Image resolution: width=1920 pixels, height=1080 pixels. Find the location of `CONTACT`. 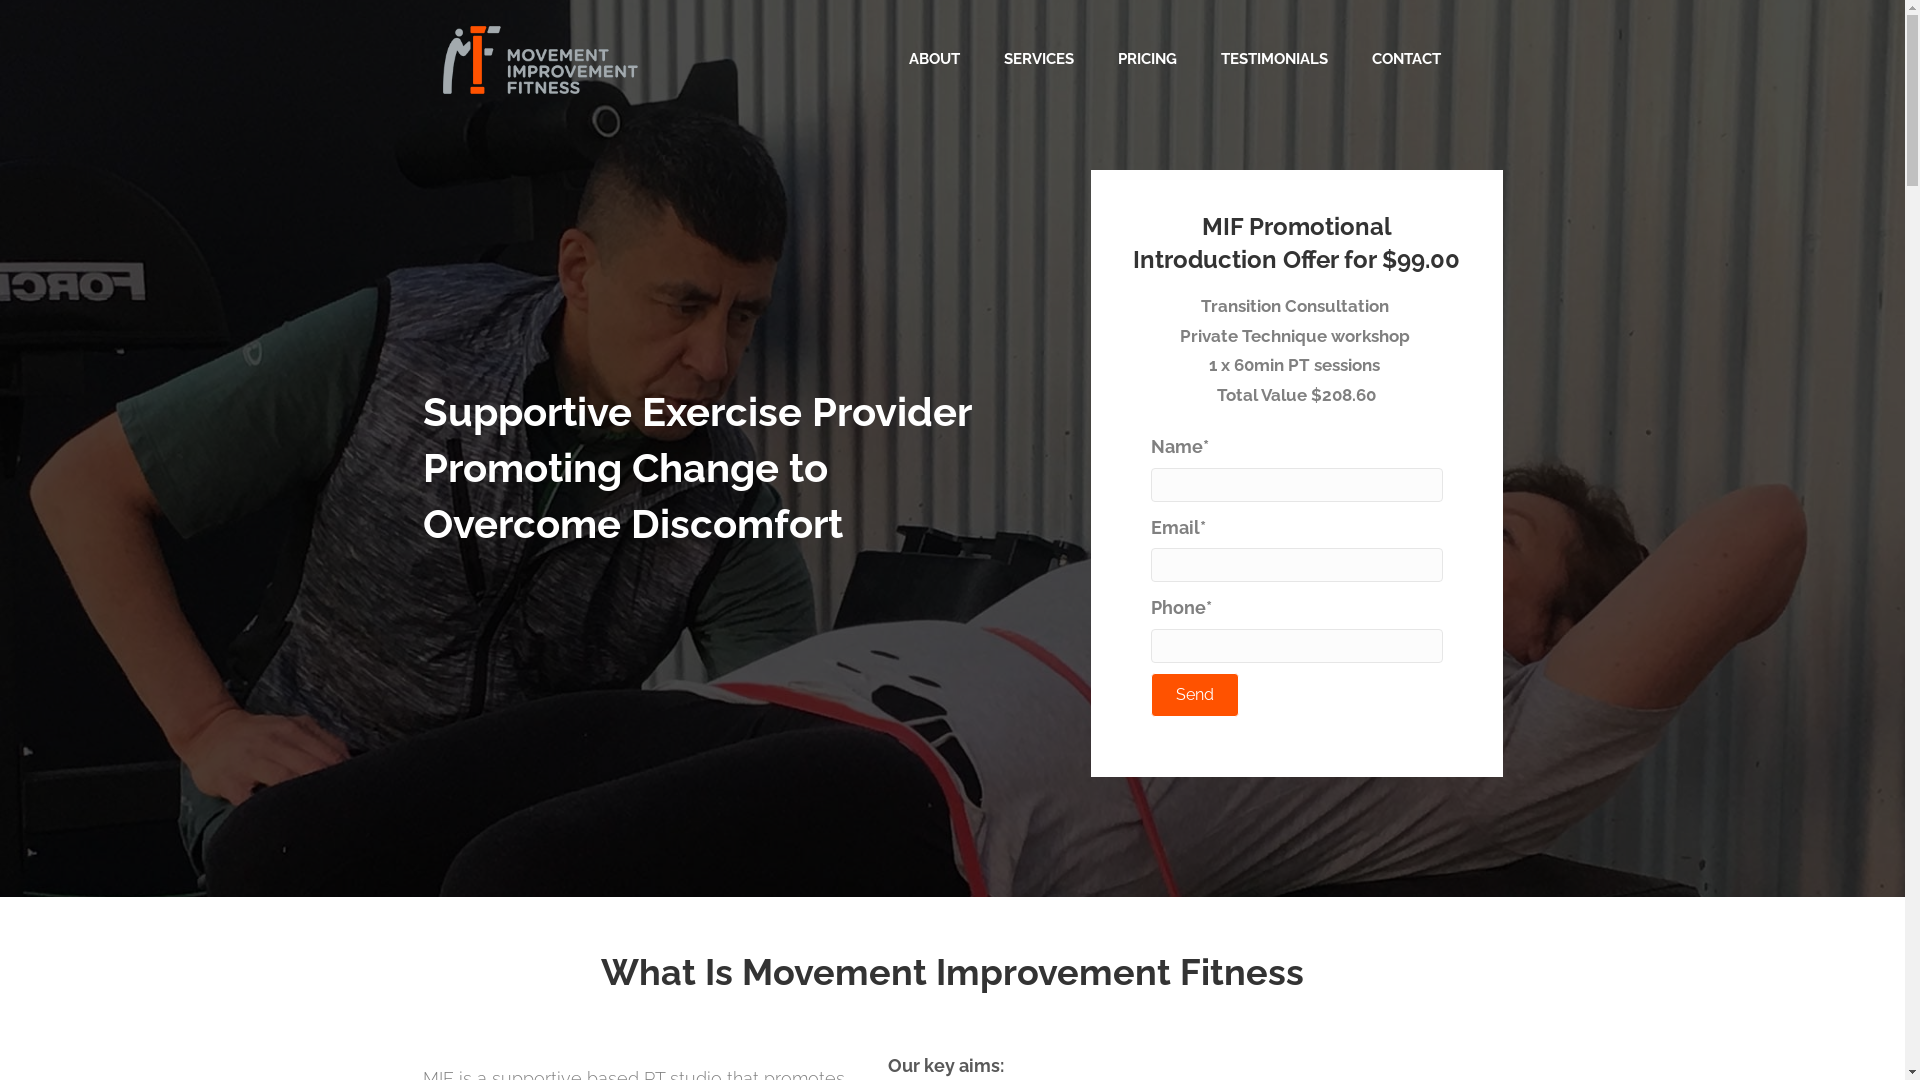

CONTACT is located at coordinates (1406, 60).